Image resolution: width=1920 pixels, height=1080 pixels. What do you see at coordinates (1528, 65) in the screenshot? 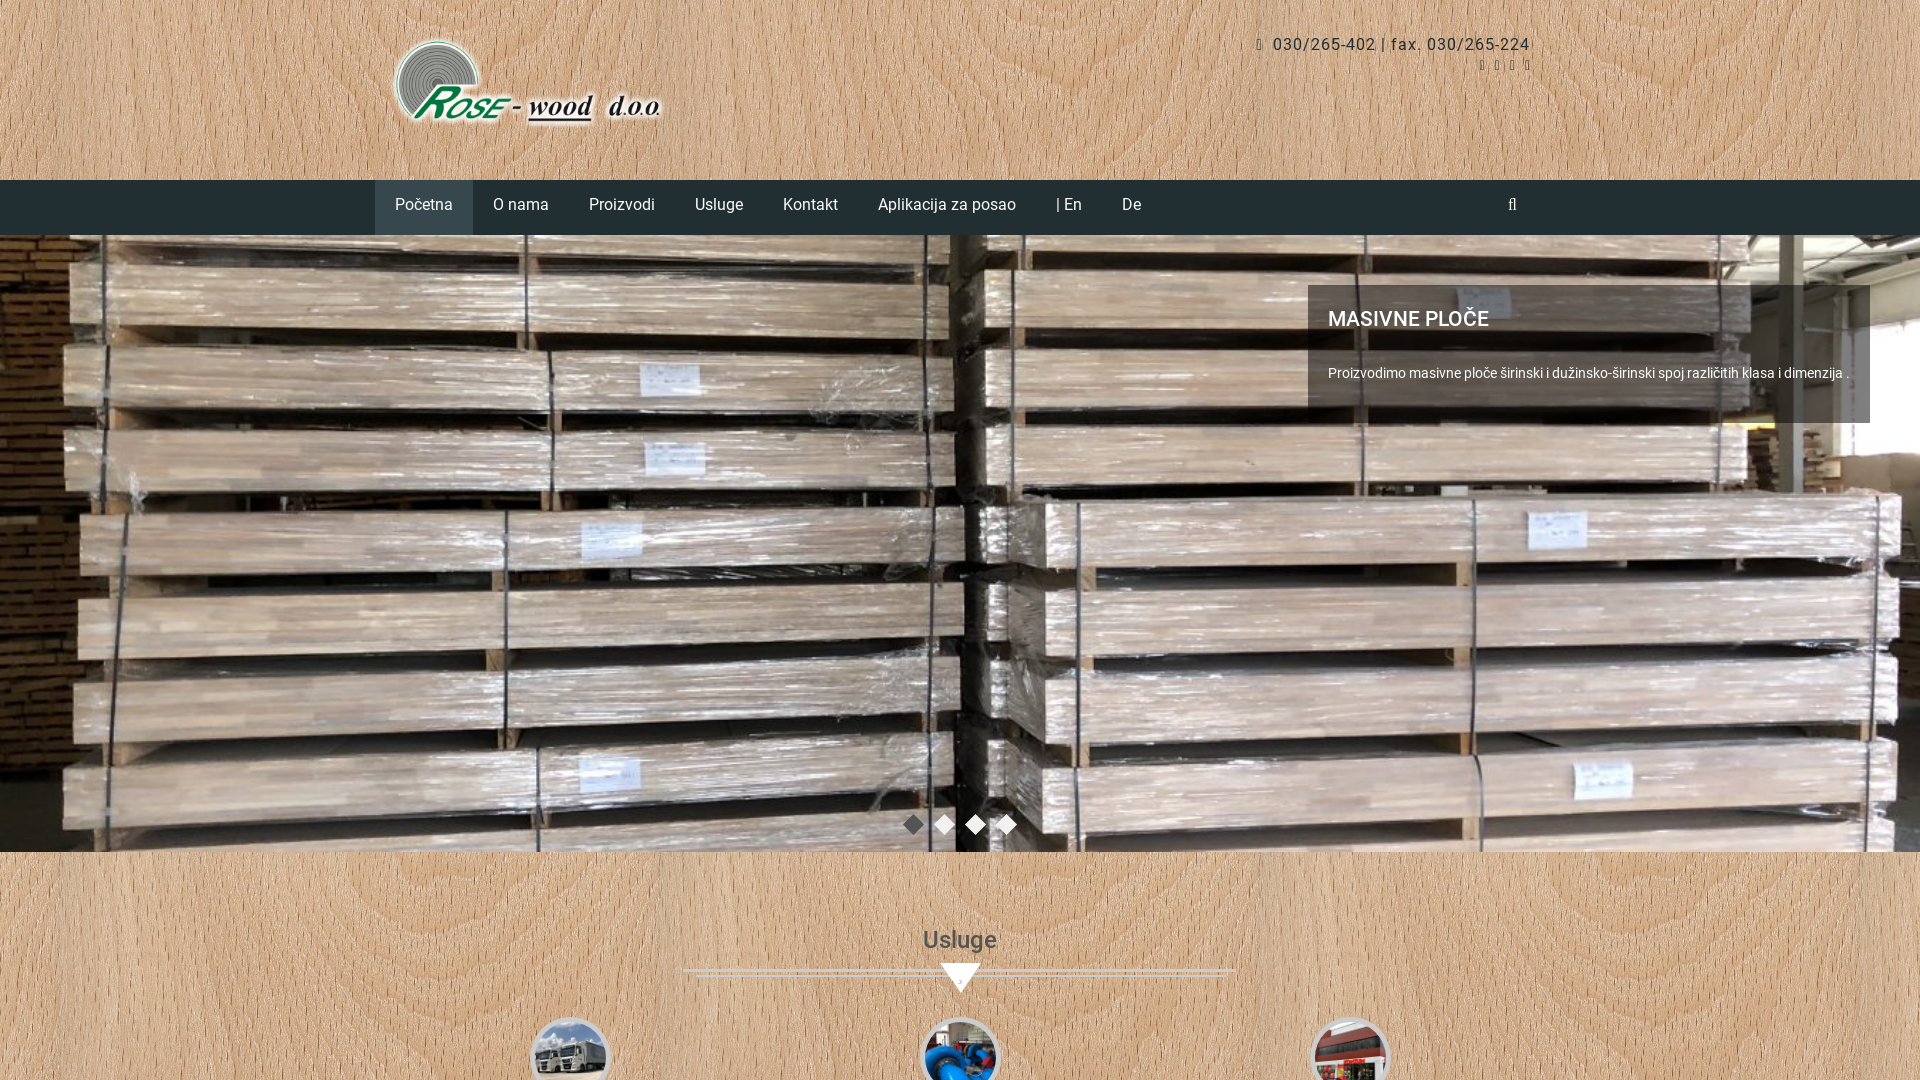
I see `Vimeo` at bounding box center [1528, 65].